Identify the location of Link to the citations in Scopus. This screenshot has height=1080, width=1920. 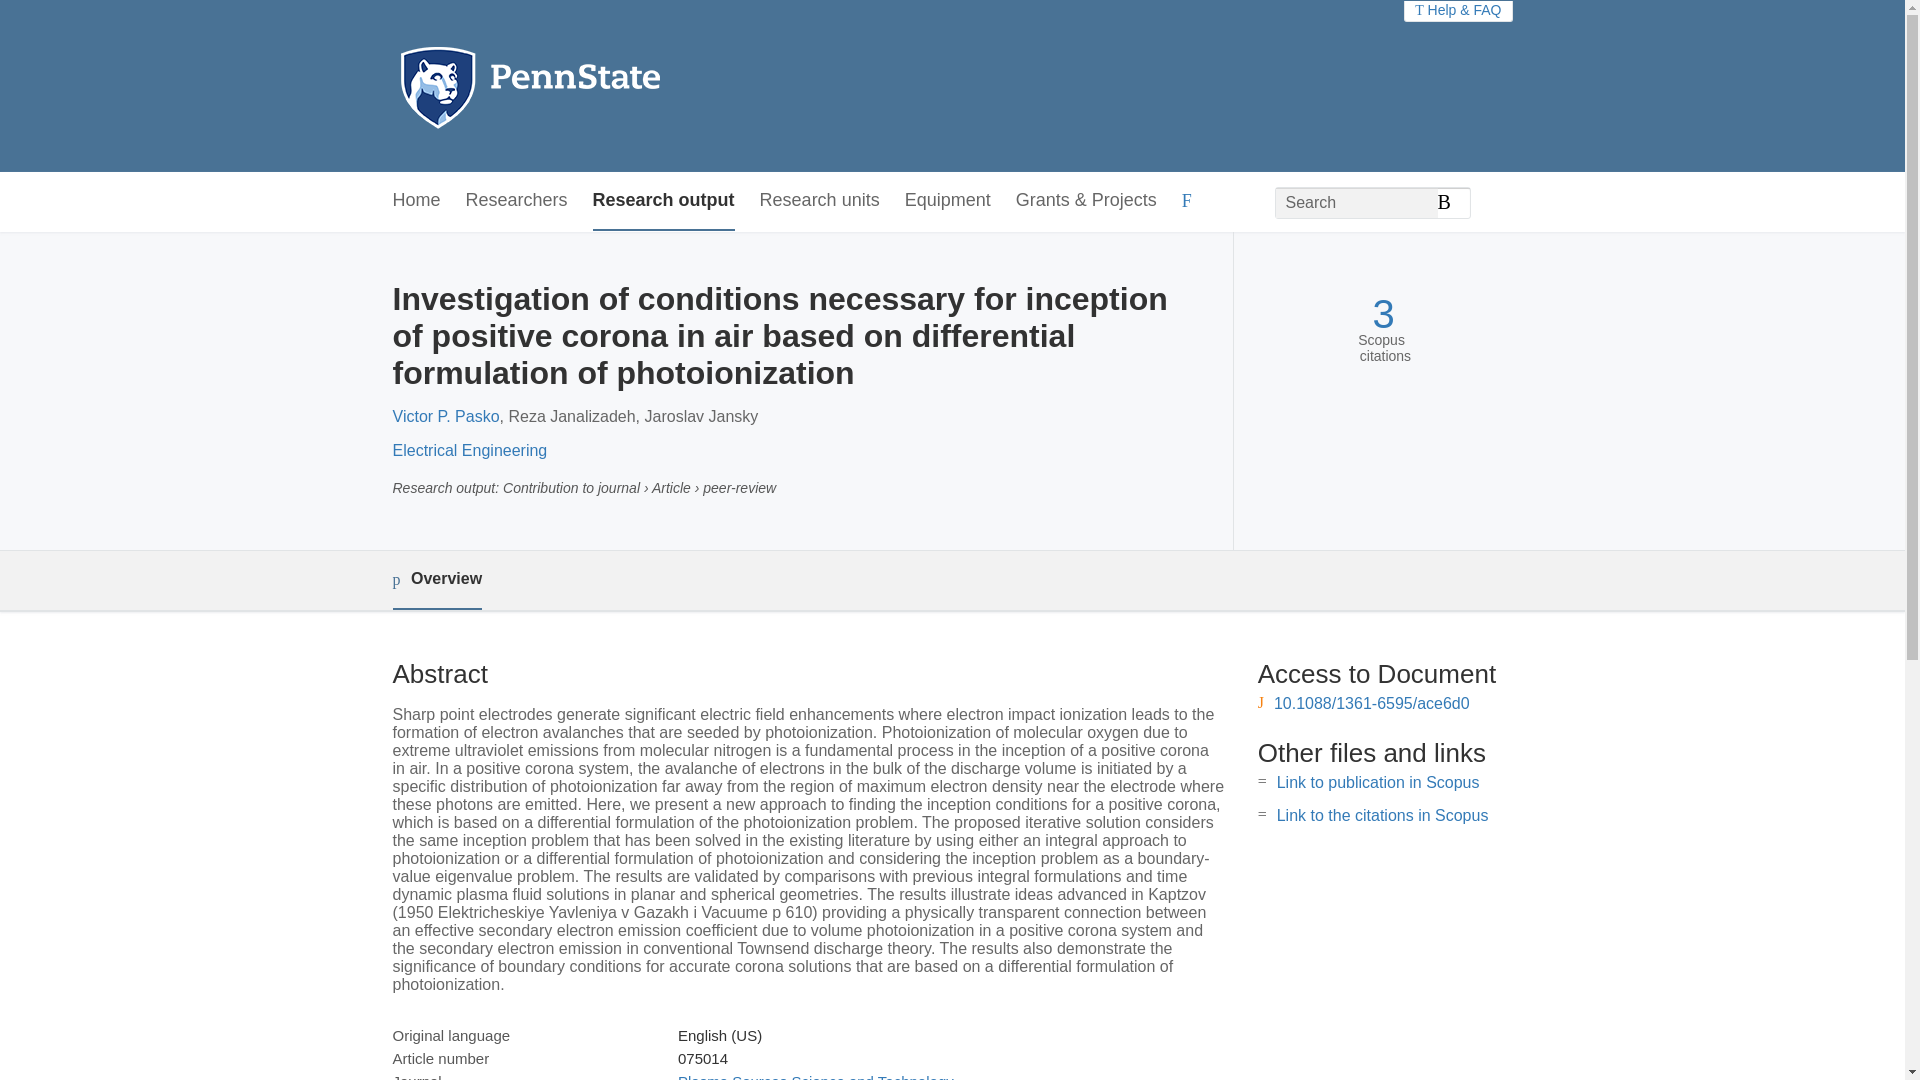
(1382, 815).